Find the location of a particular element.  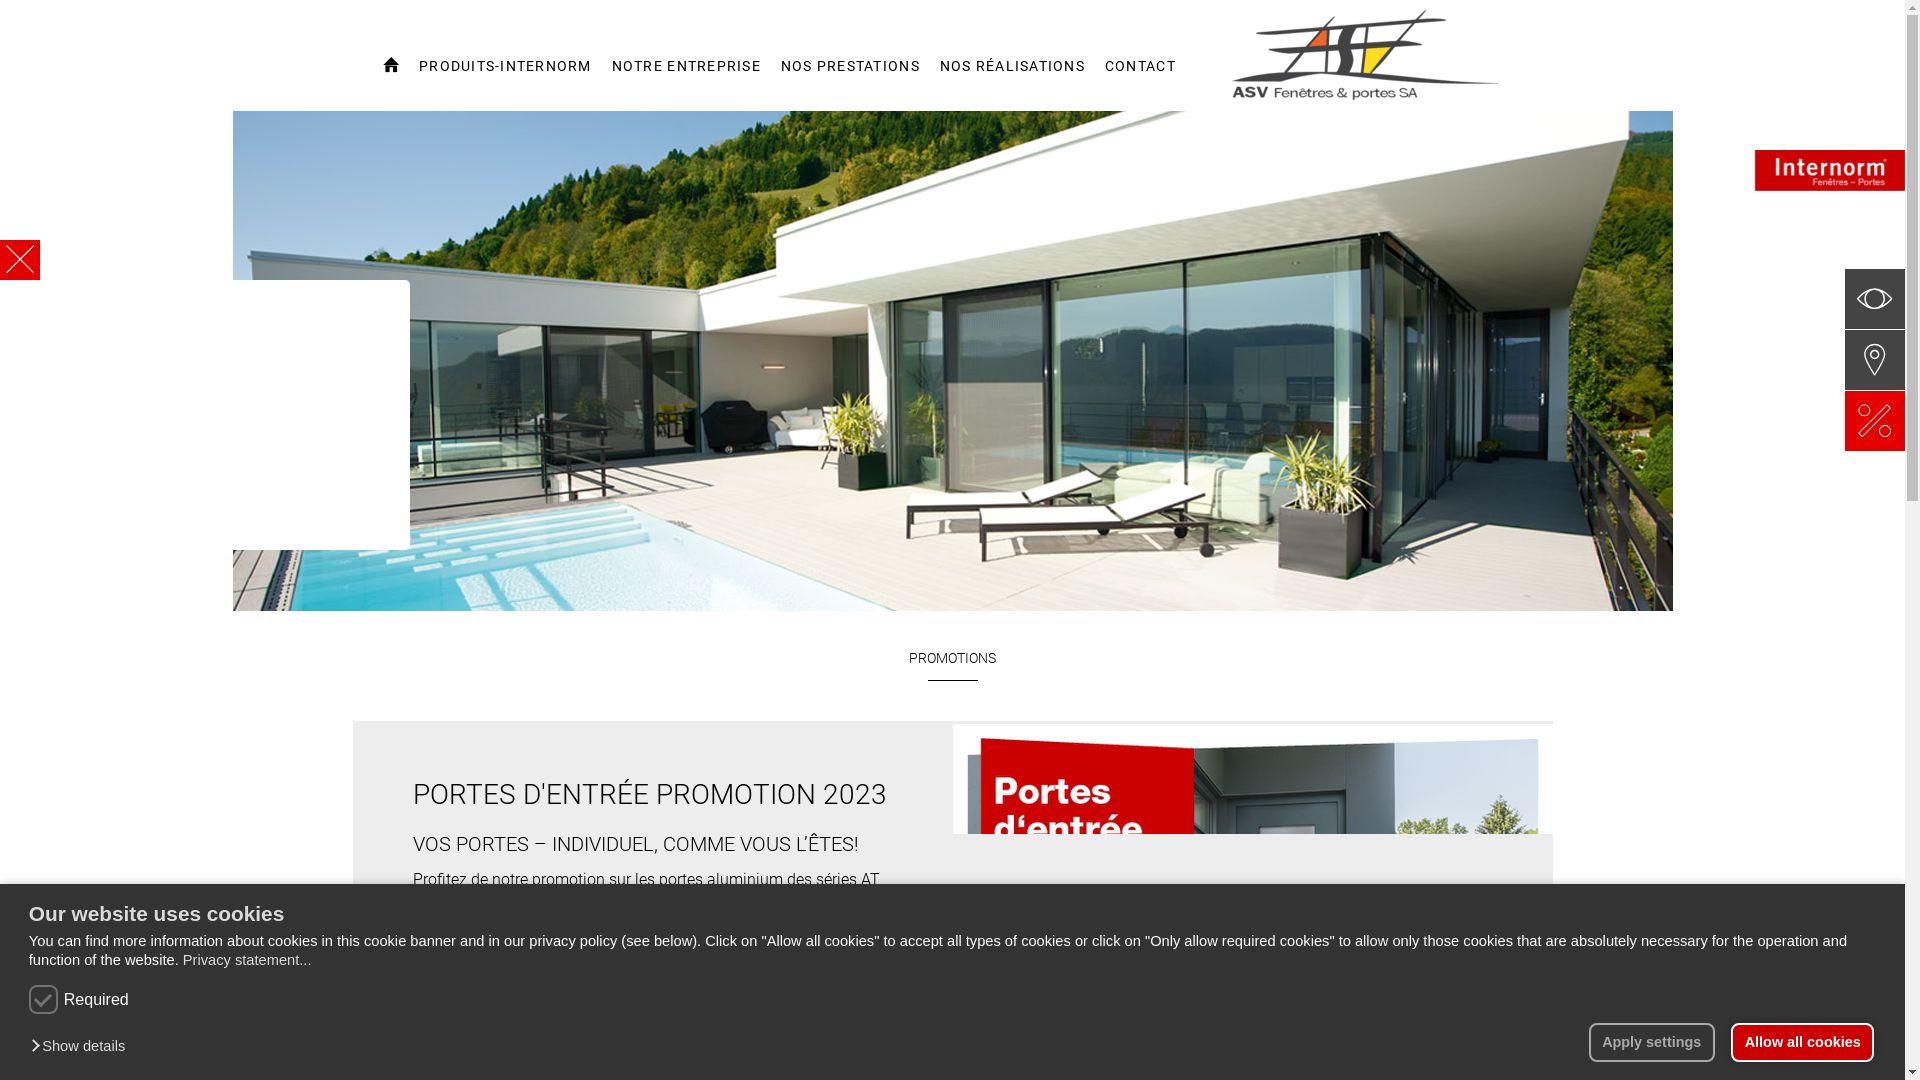

NOS PRESTATIONS is located at coordinates (850, 76).